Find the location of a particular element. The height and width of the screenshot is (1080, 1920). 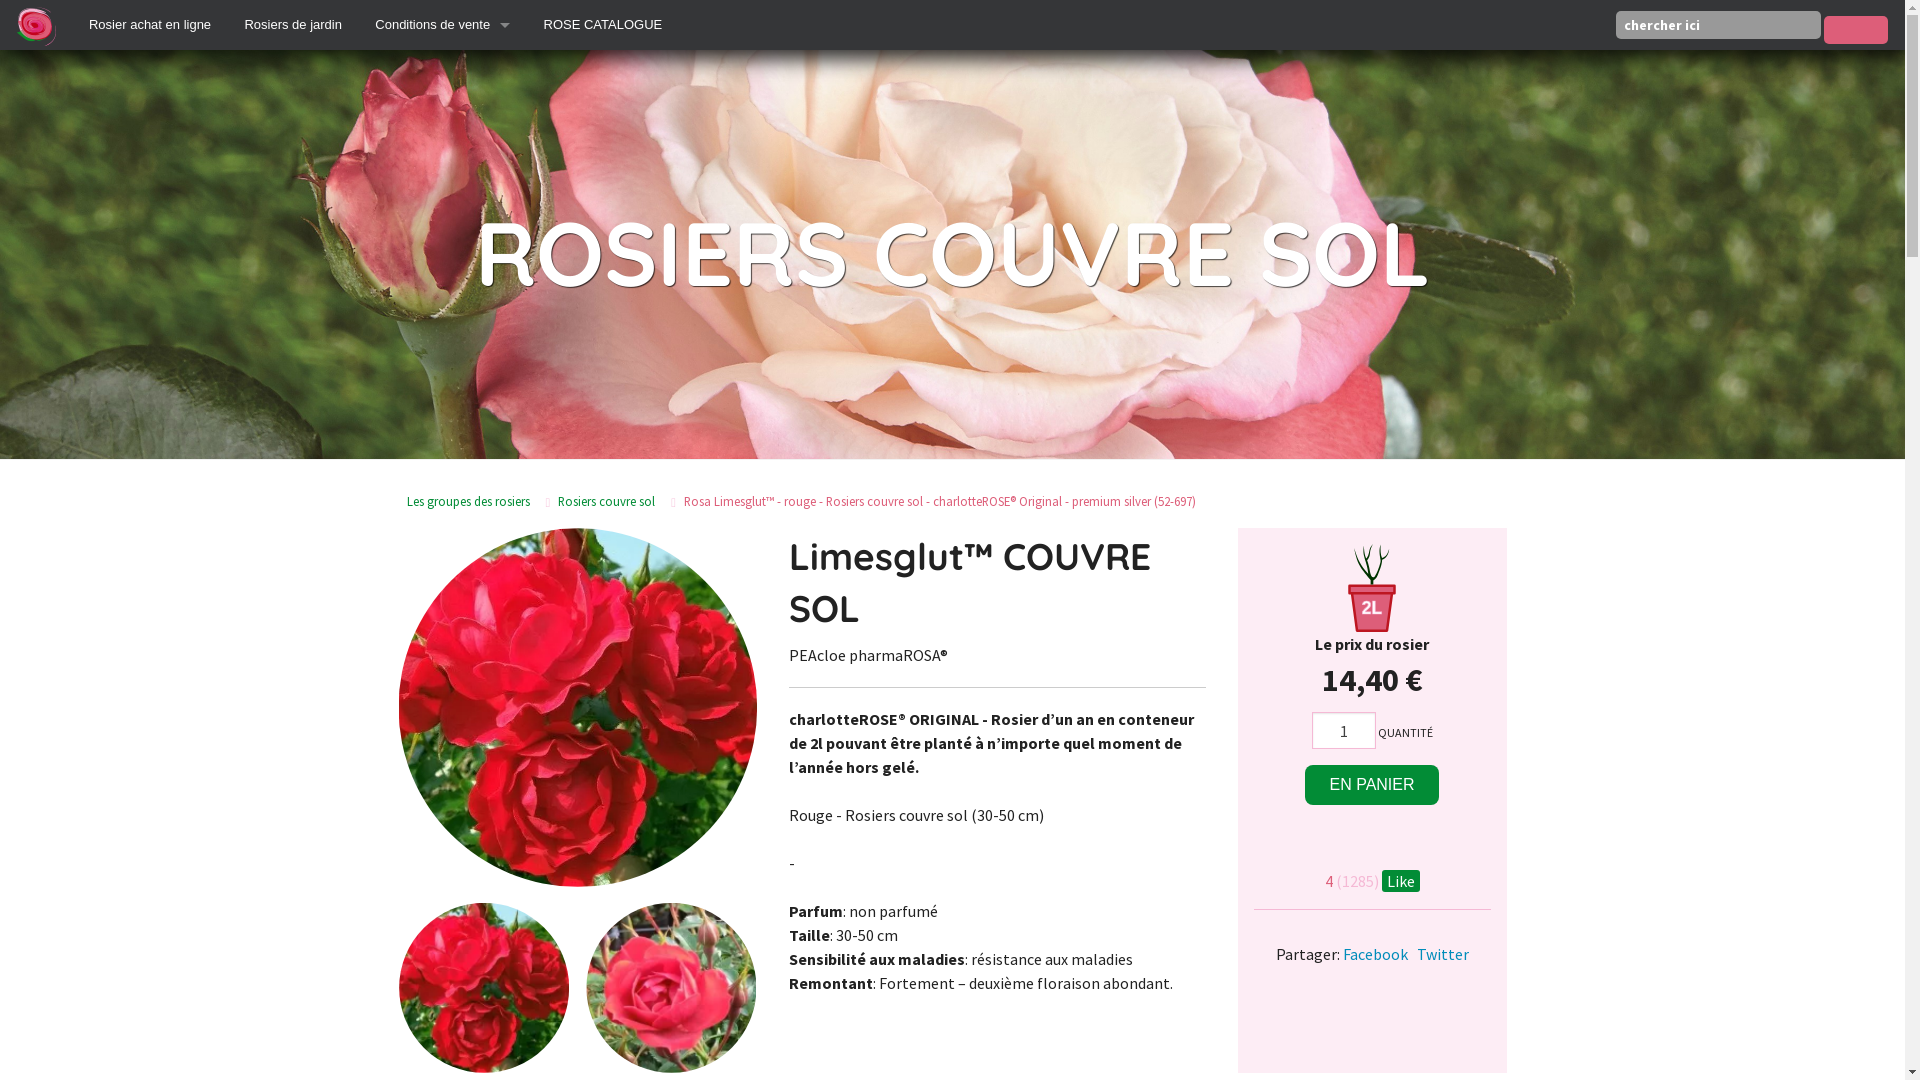

Rosiers de jardin is located at coordinates (294, 25).